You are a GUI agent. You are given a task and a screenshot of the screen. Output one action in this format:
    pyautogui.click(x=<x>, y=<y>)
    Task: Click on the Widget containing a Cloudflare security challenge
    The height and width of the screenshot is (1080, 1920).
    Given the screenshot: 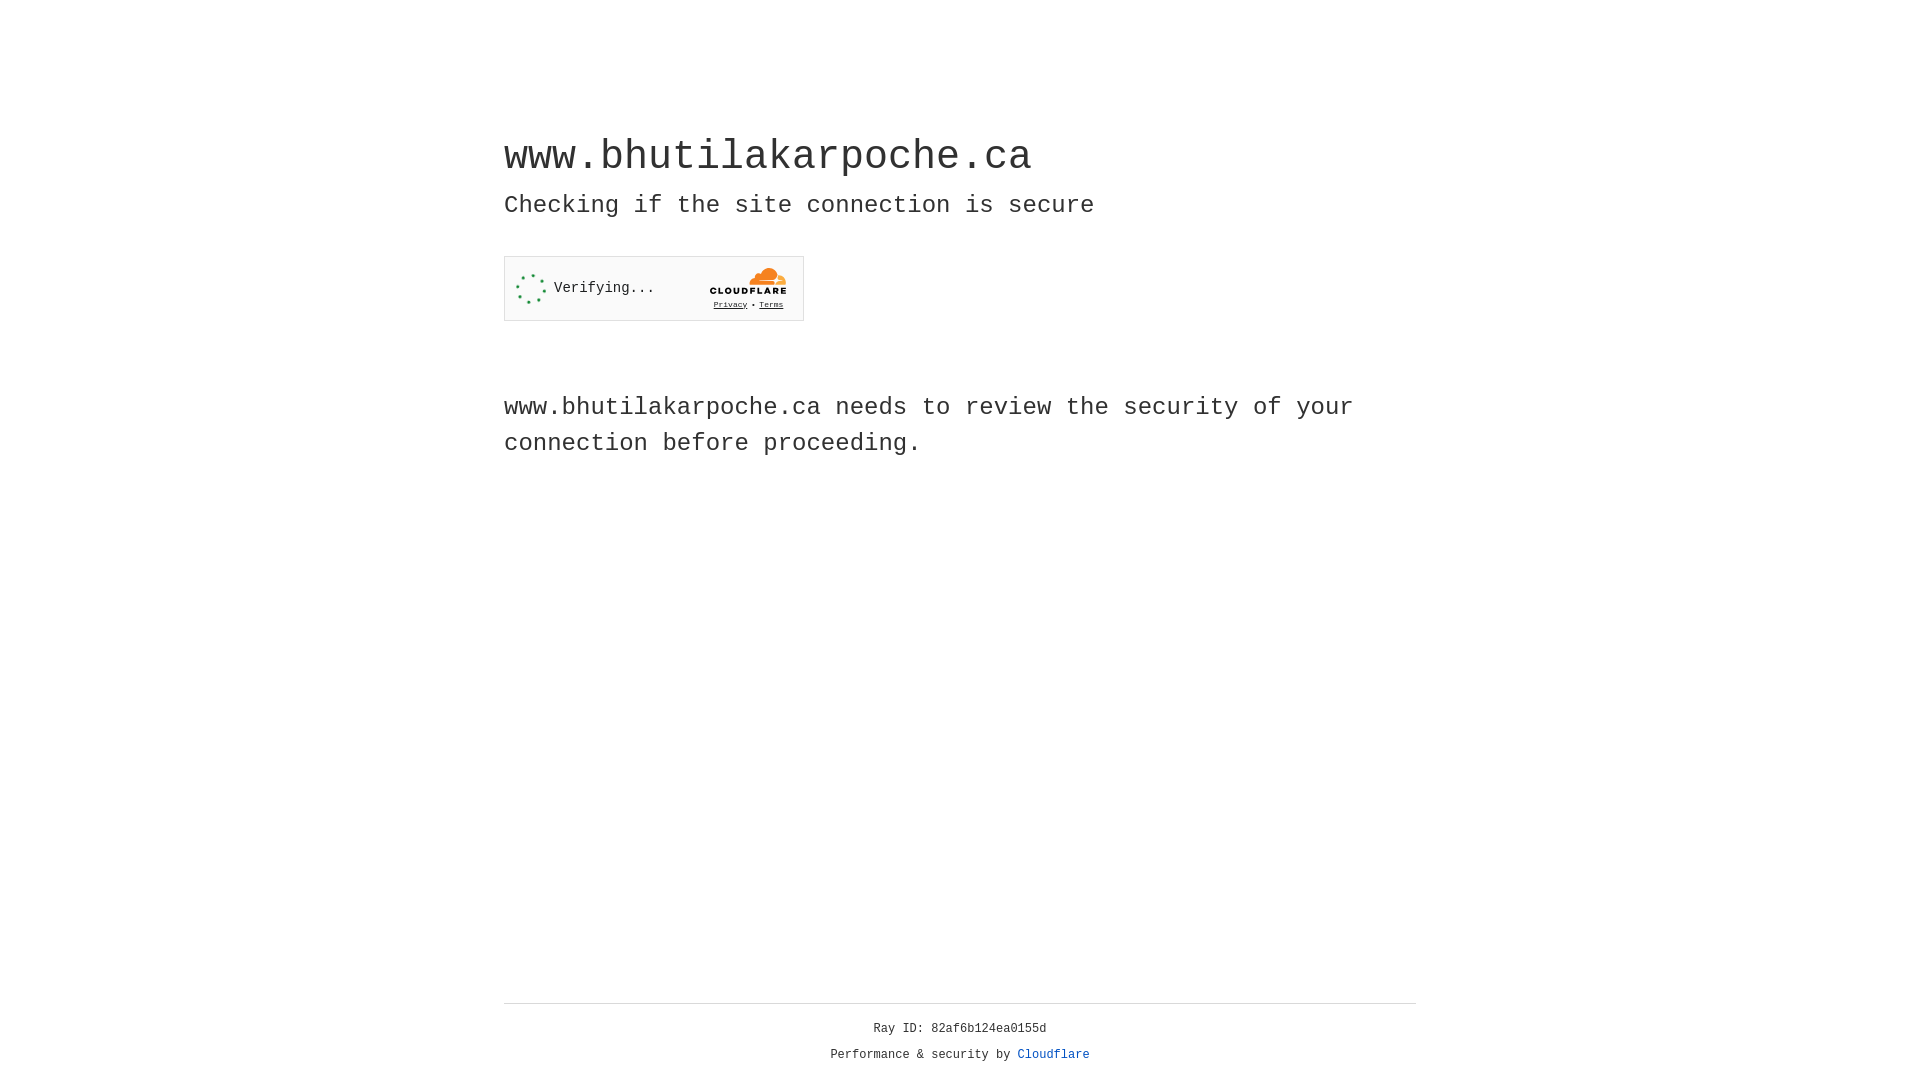 What is the action you would take?
    pyautogui.click(x=654, y=288)
    